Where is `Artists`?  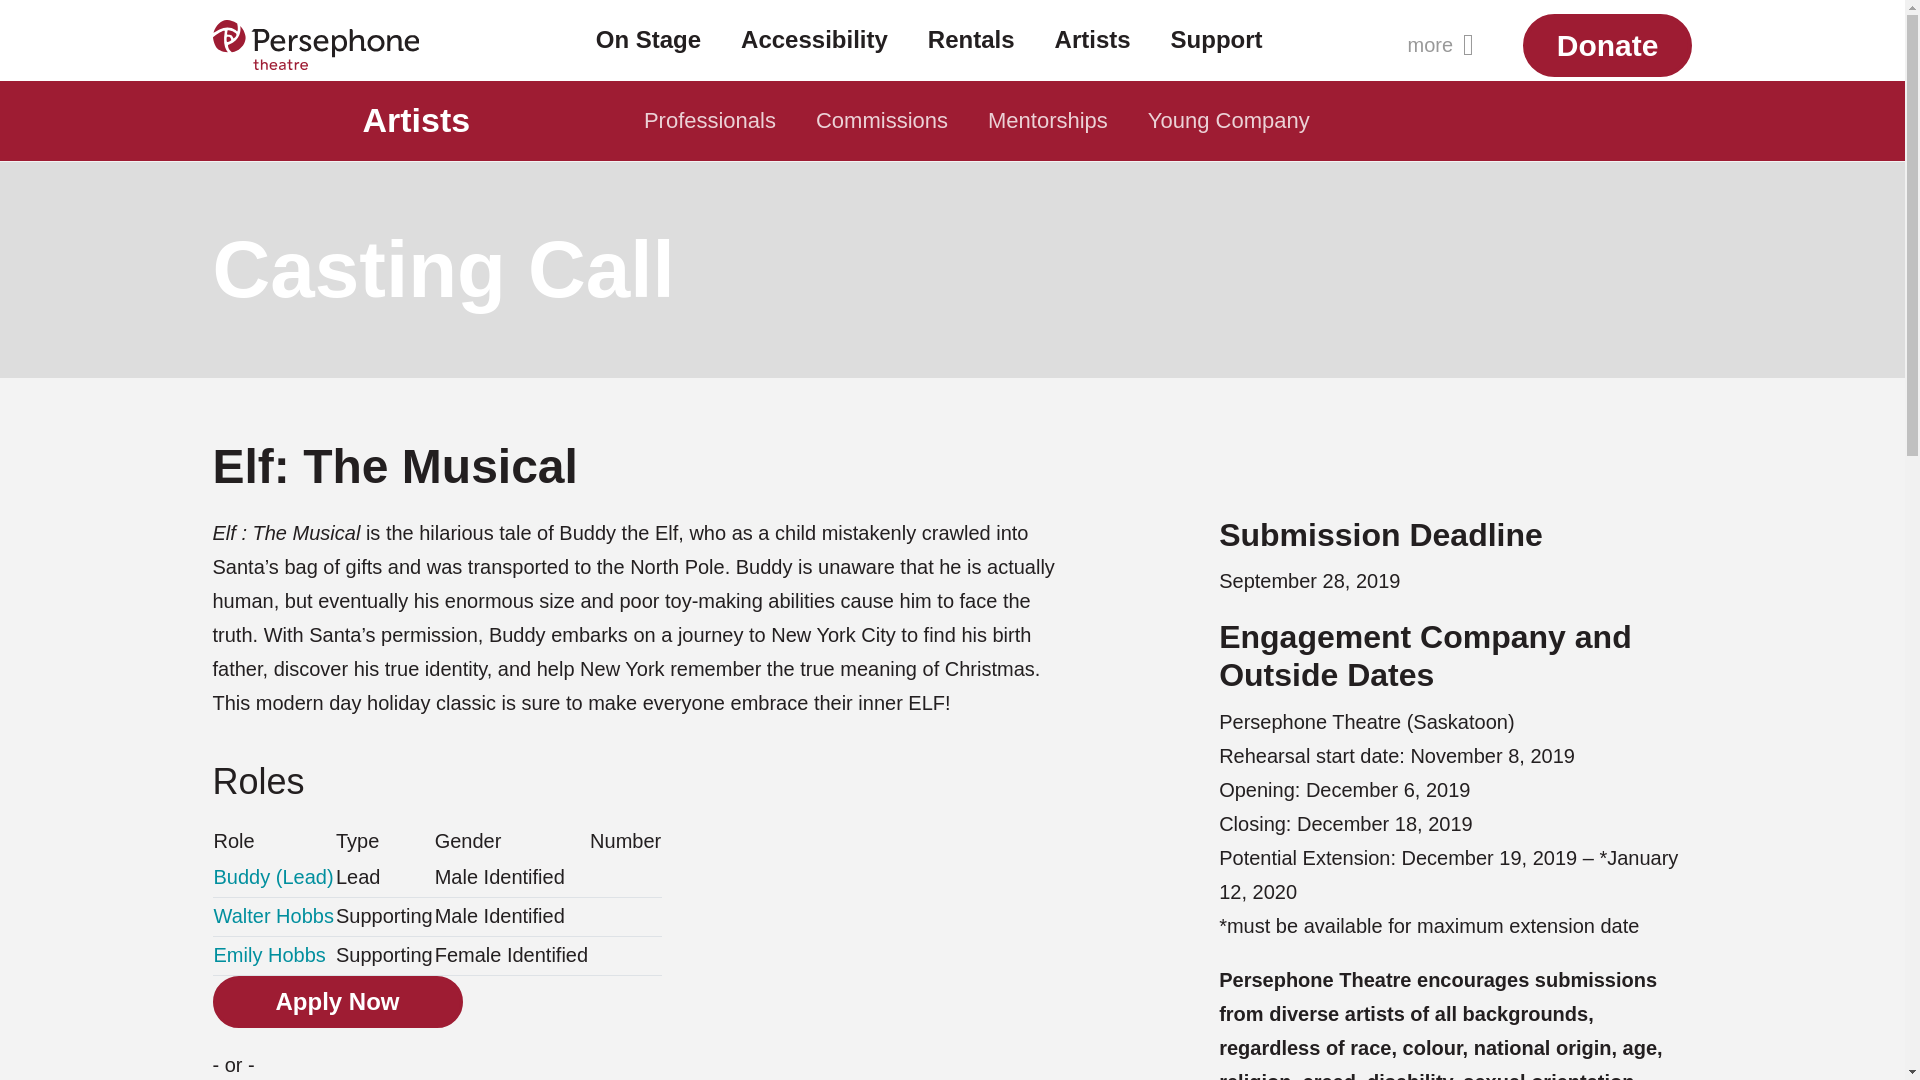 Artists is located at coordinates (1092, 50).